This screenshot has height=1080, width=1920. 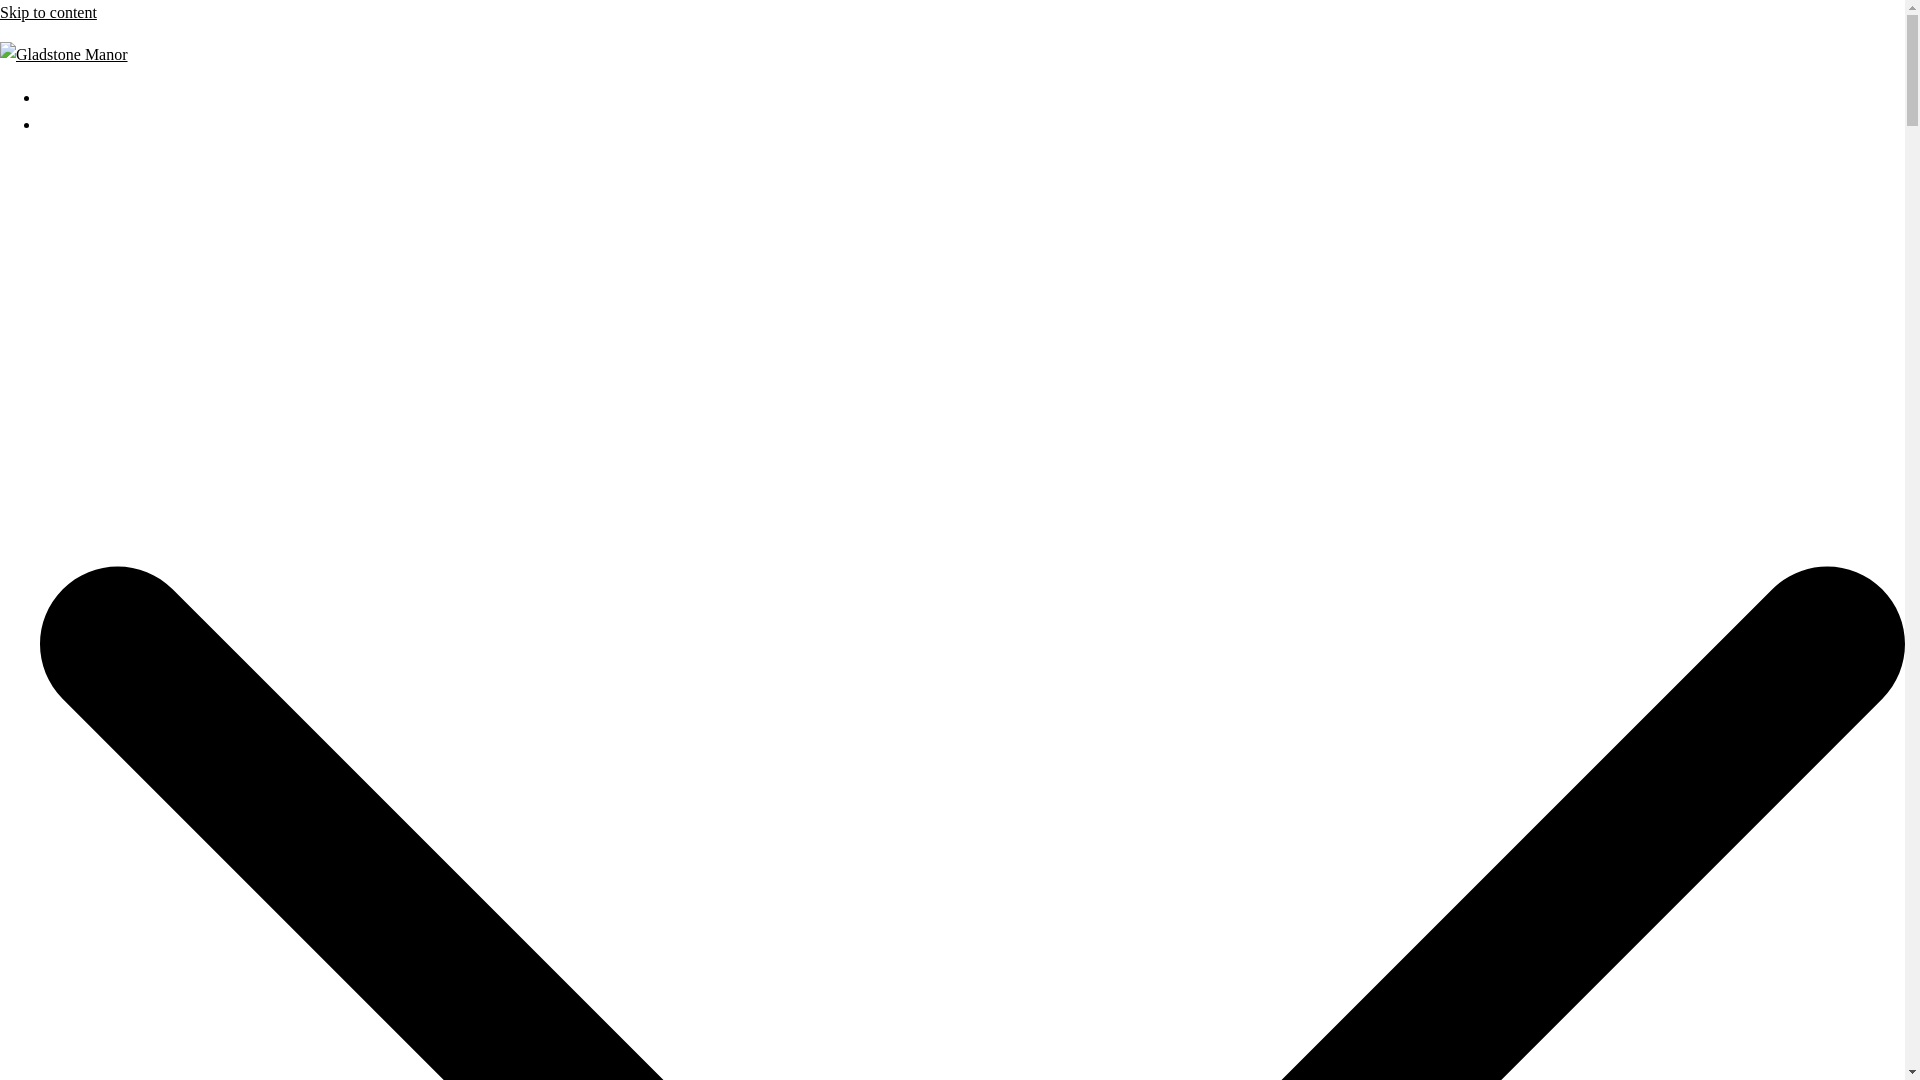 I want to click on About, so click(x=60, y=124).